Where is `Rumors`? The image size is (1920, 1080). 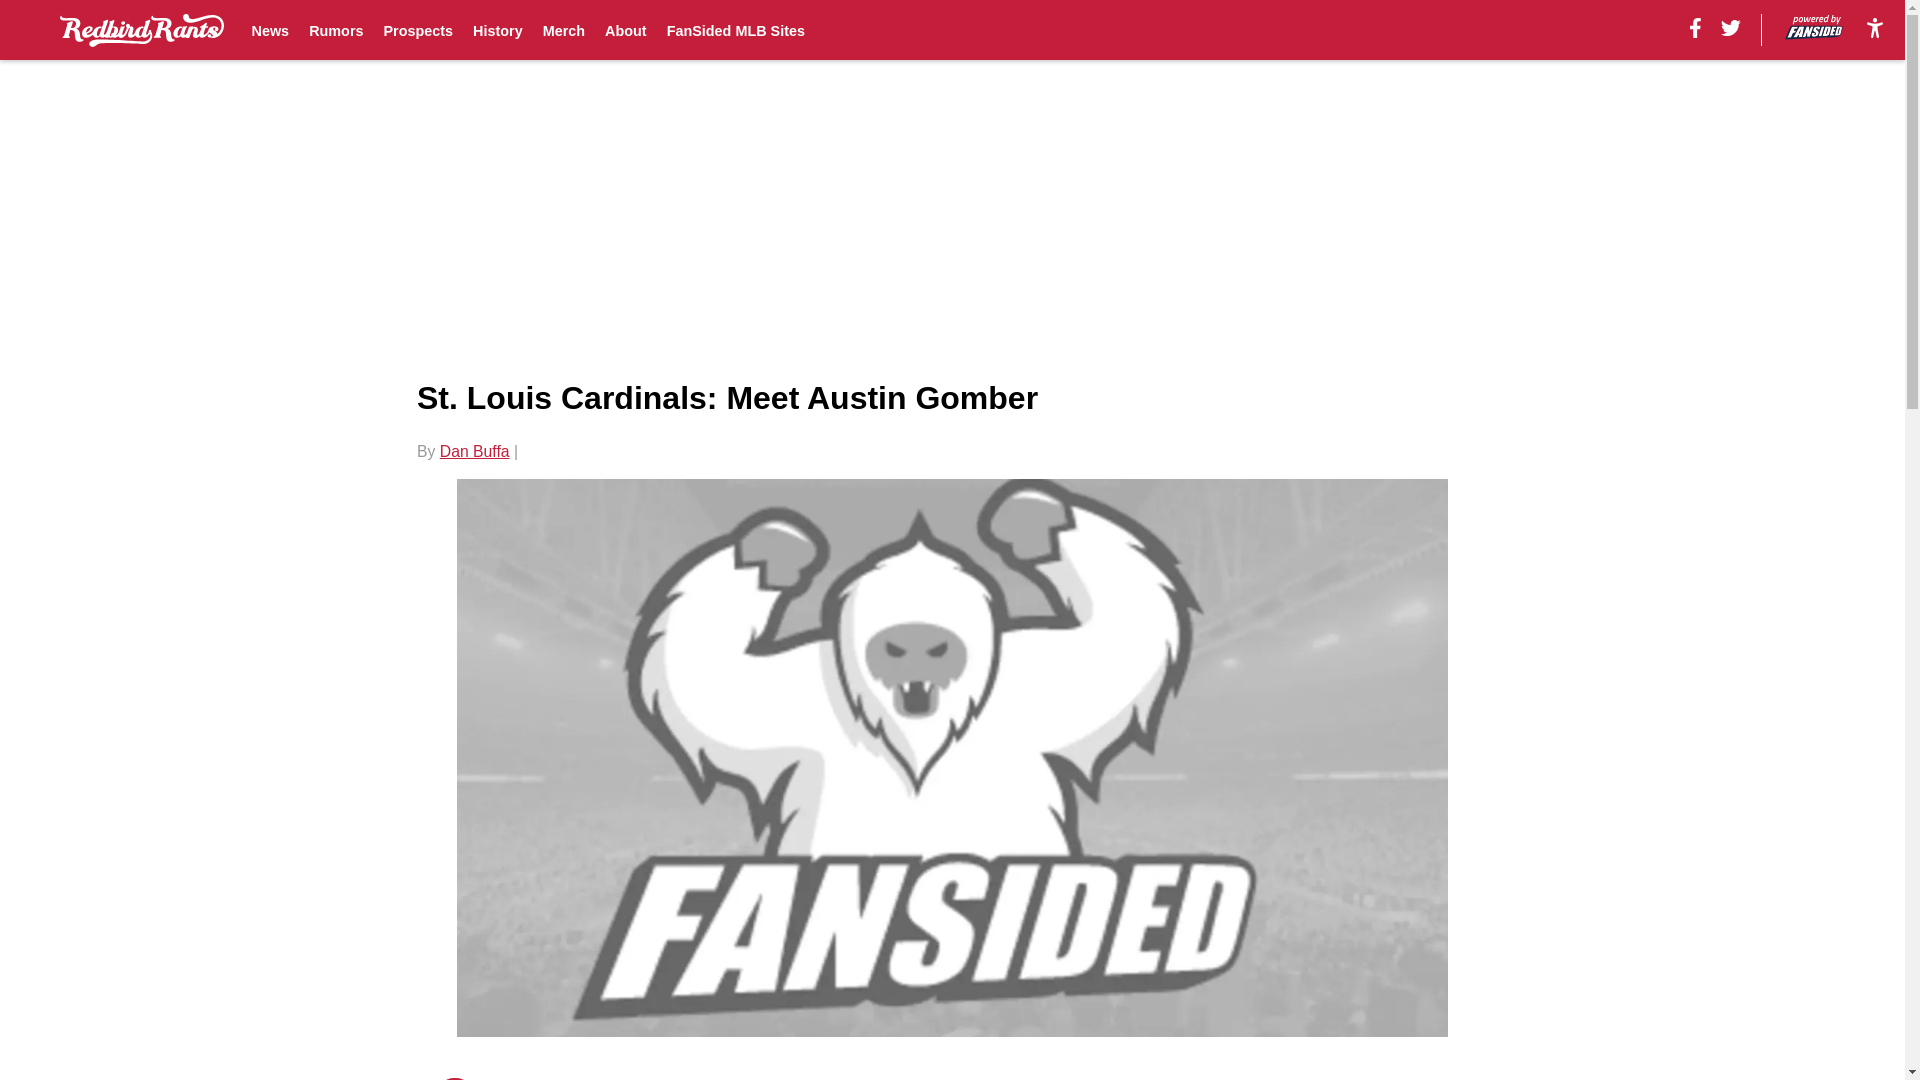 Rumors is located at coordinates (336, 30).